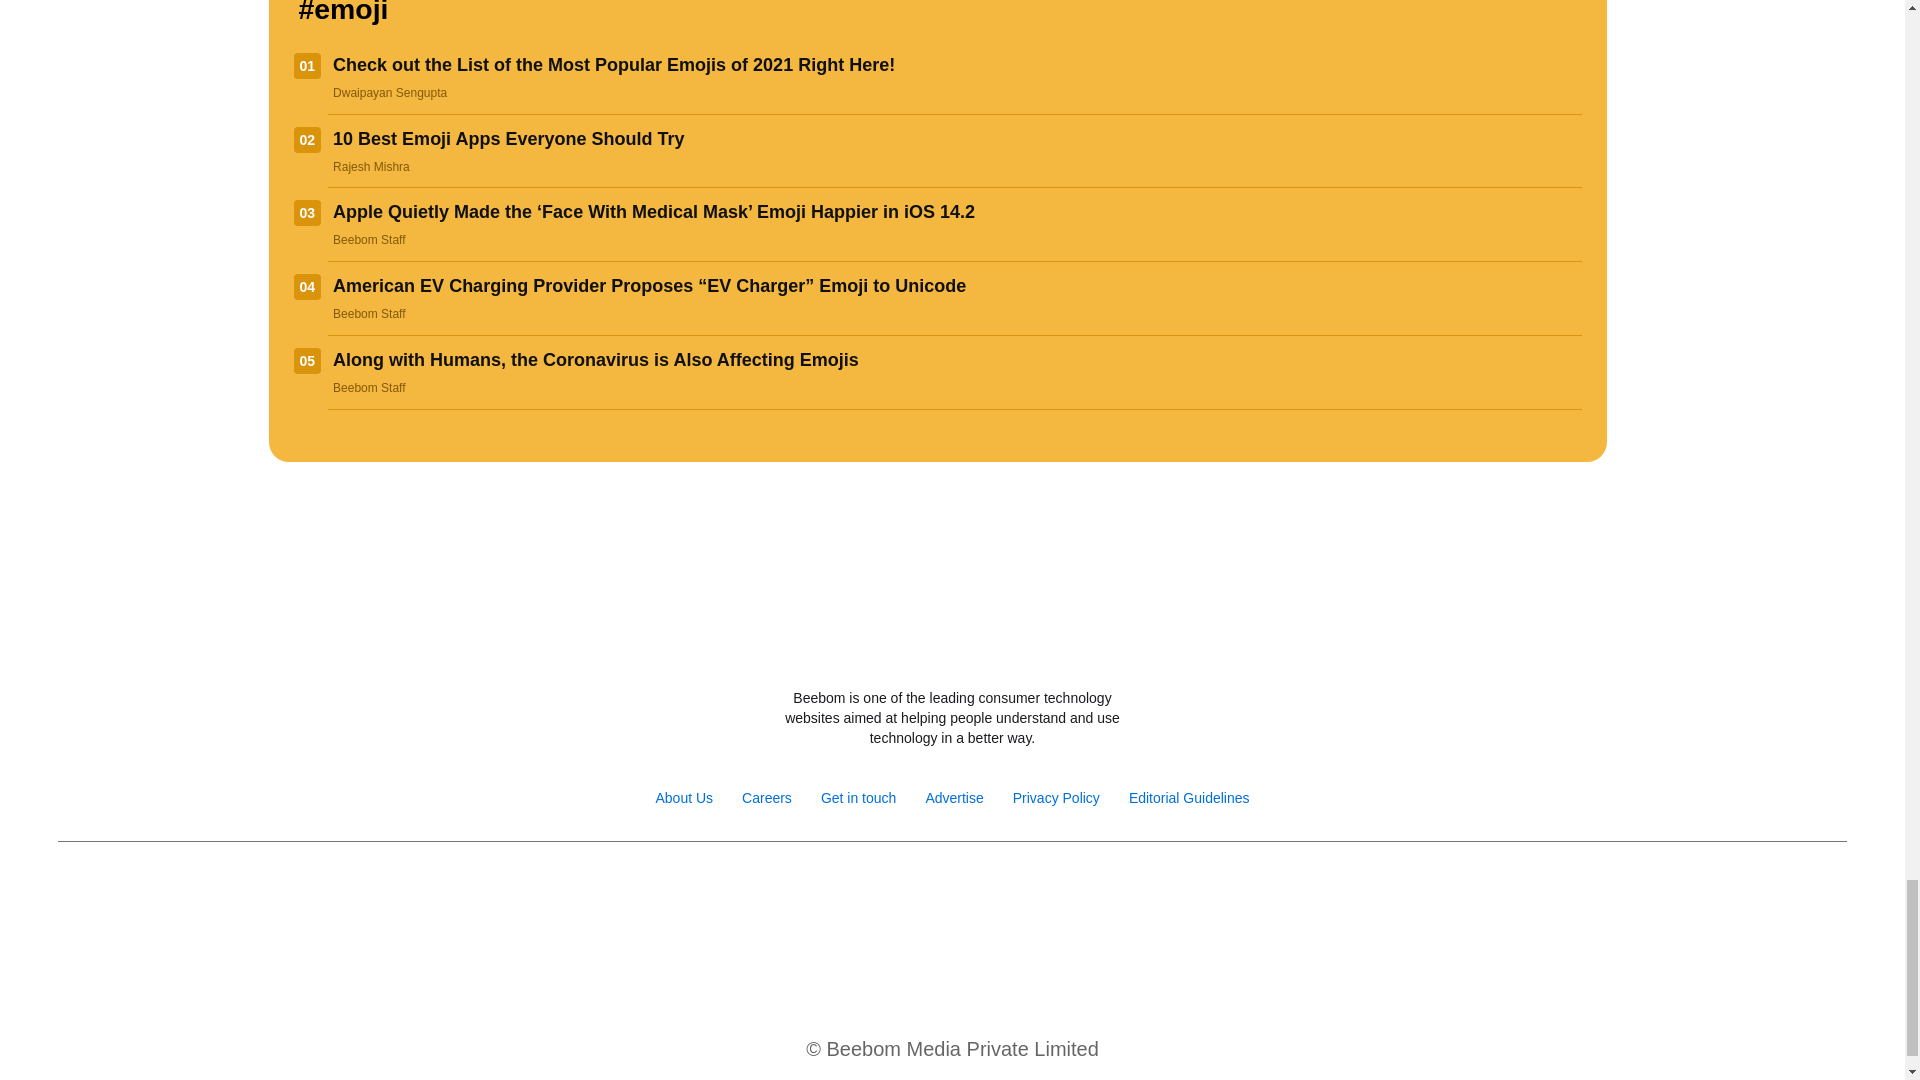 Image resolution: width=1920 pixels, height=1080 pixels. Describe the element at coordinates (952, 645) in the screenshot. I see `Beebom` at that location.